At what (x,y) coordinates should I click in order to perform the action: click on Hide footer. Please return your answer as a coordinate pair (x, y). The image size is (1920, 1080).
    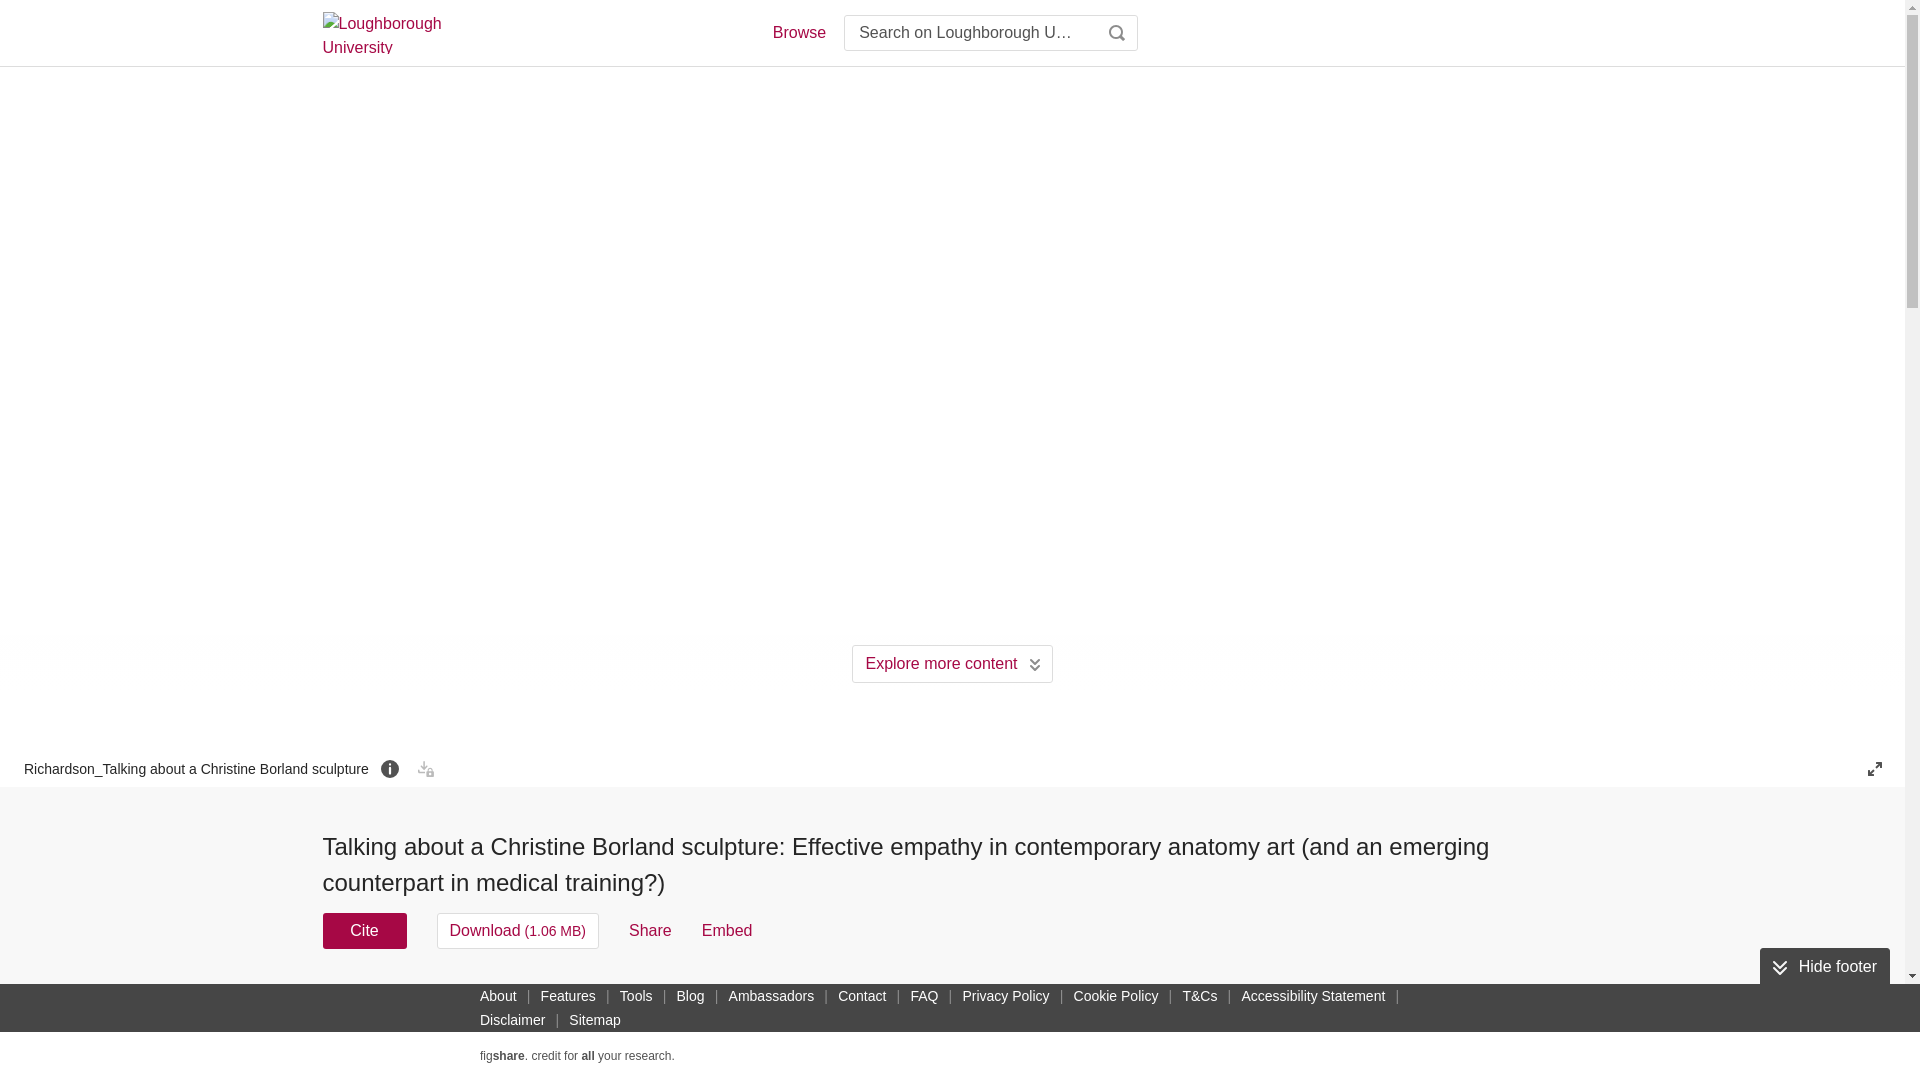
    Looking at the image, I should click on (1824, 967).